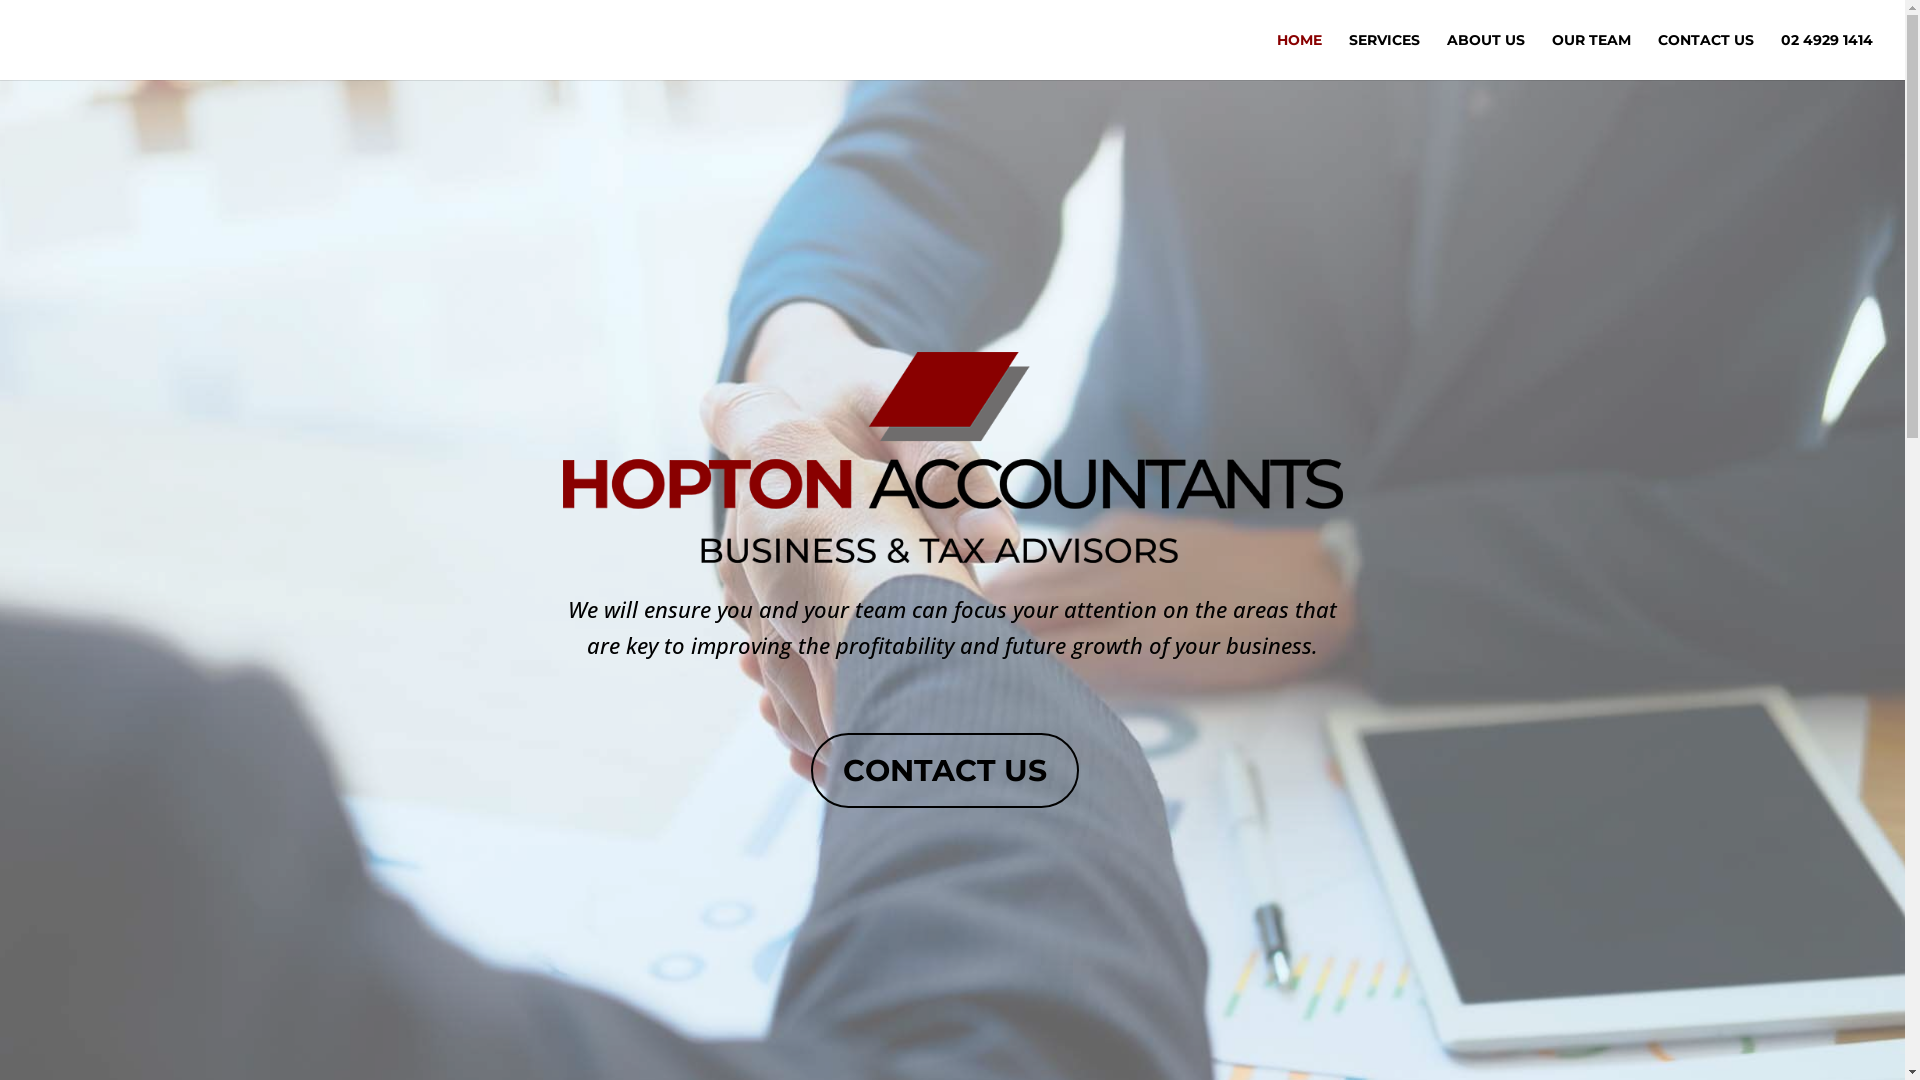 Image resolution: width=1920 pixels, height=1080 pixels. I want to click on HOME, so click(822, 694).